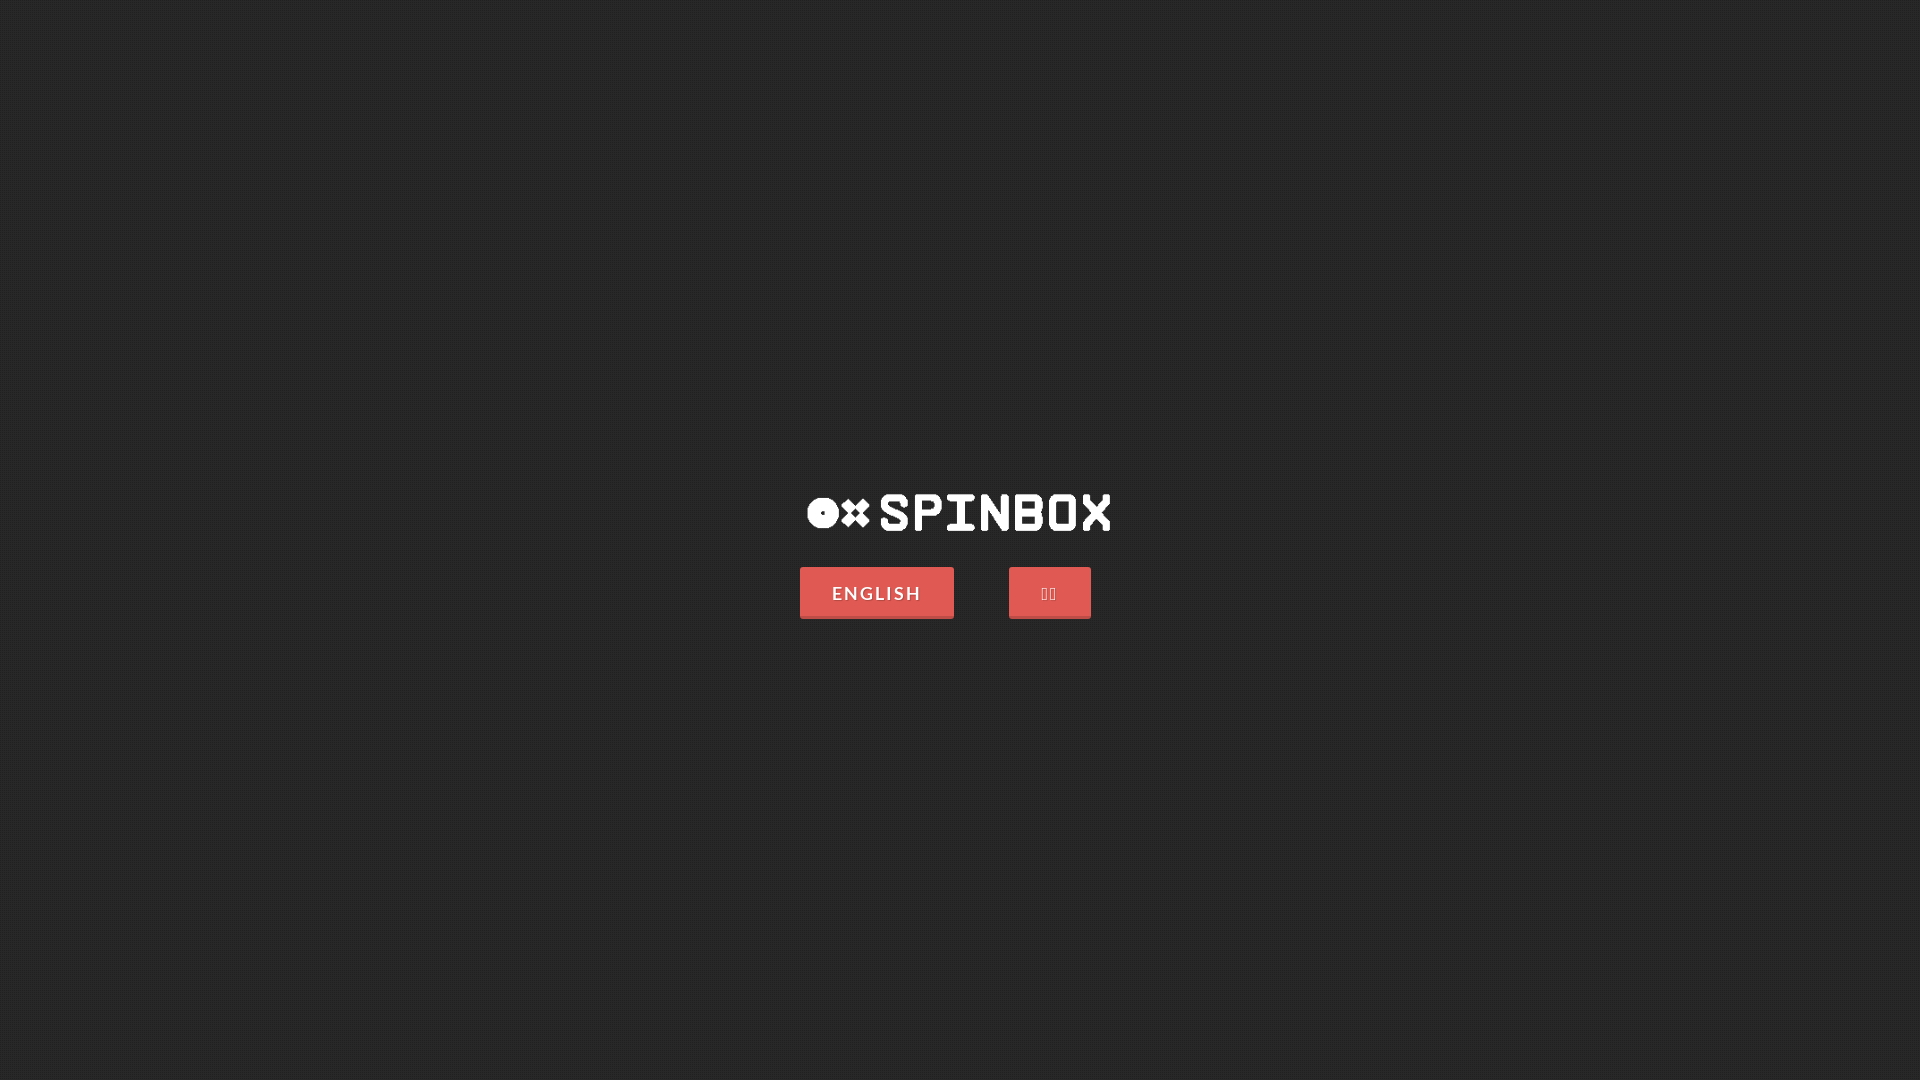  Describe the element at coordinates (877, 593) in the screenshot. I see `ENGLISH` at that location.